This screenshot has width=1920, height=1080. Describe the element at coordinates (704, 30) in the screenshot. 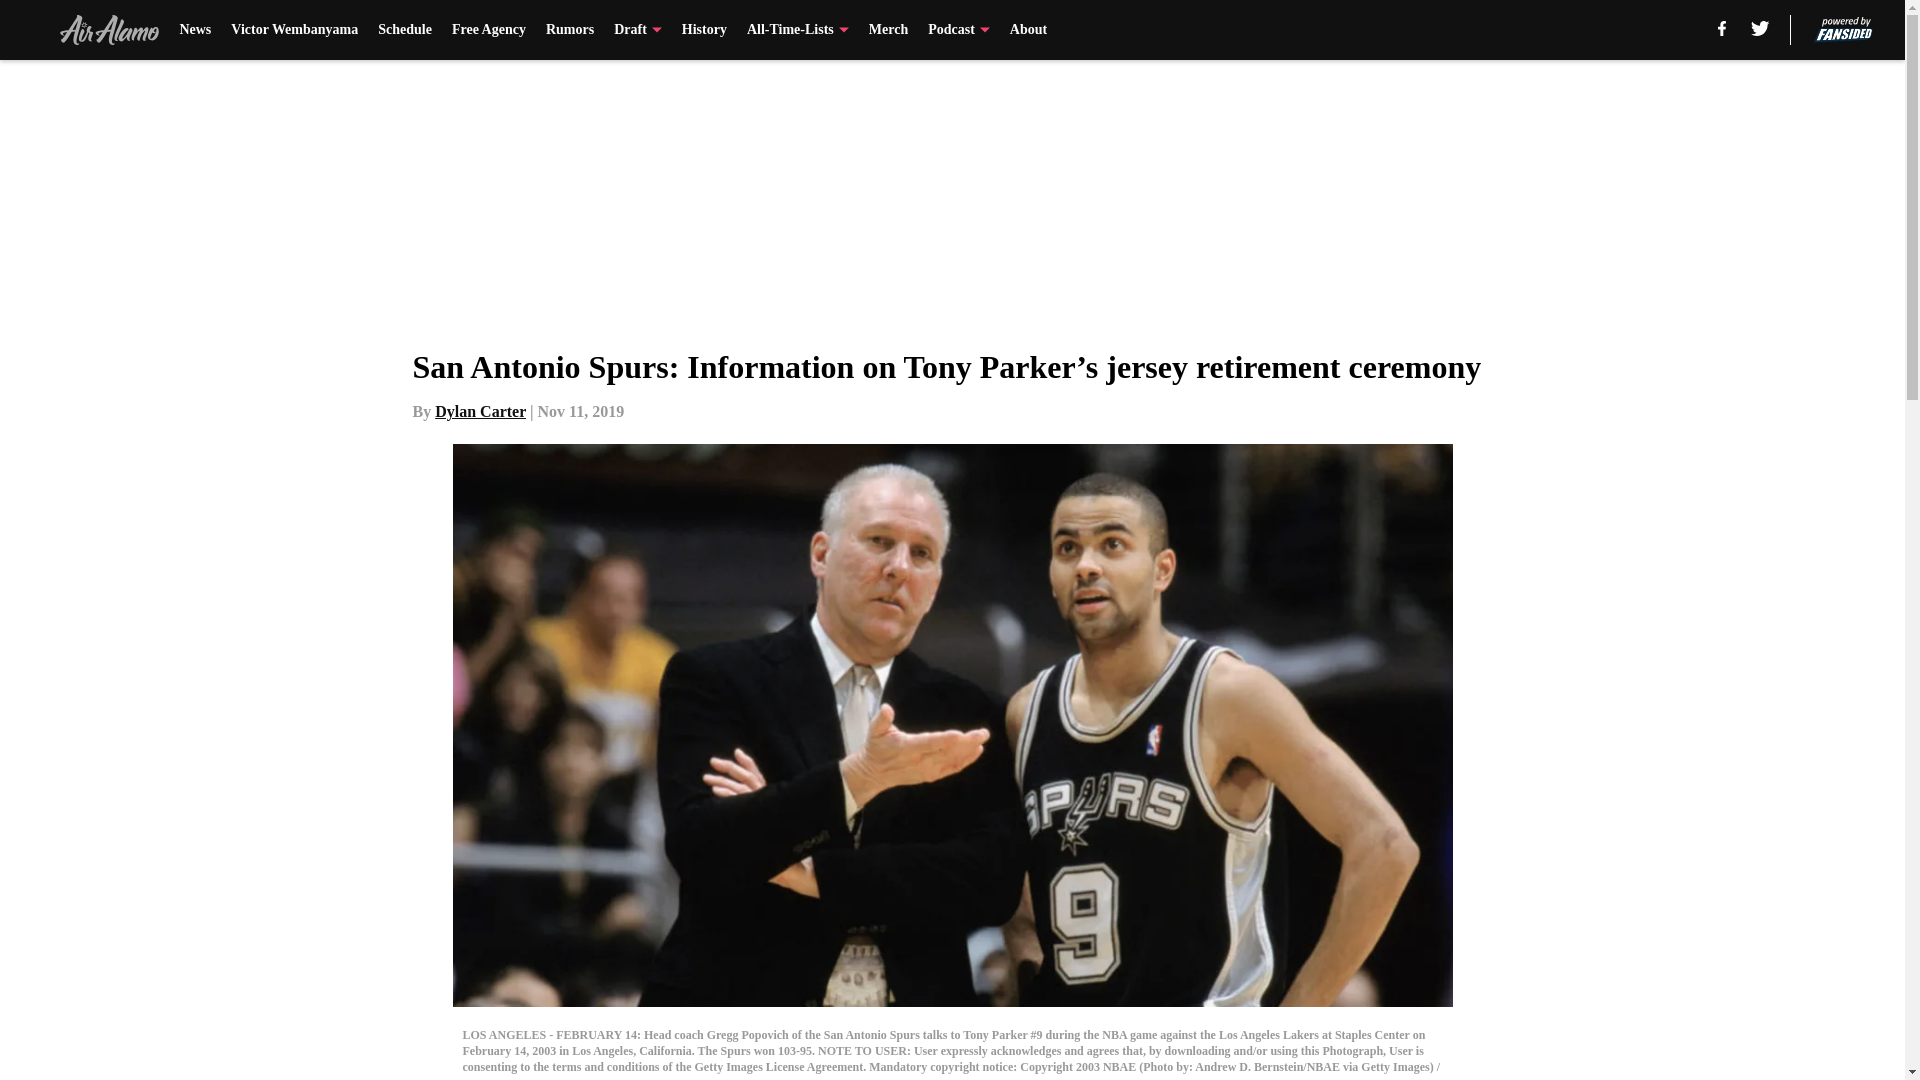

I see `History` at that location.